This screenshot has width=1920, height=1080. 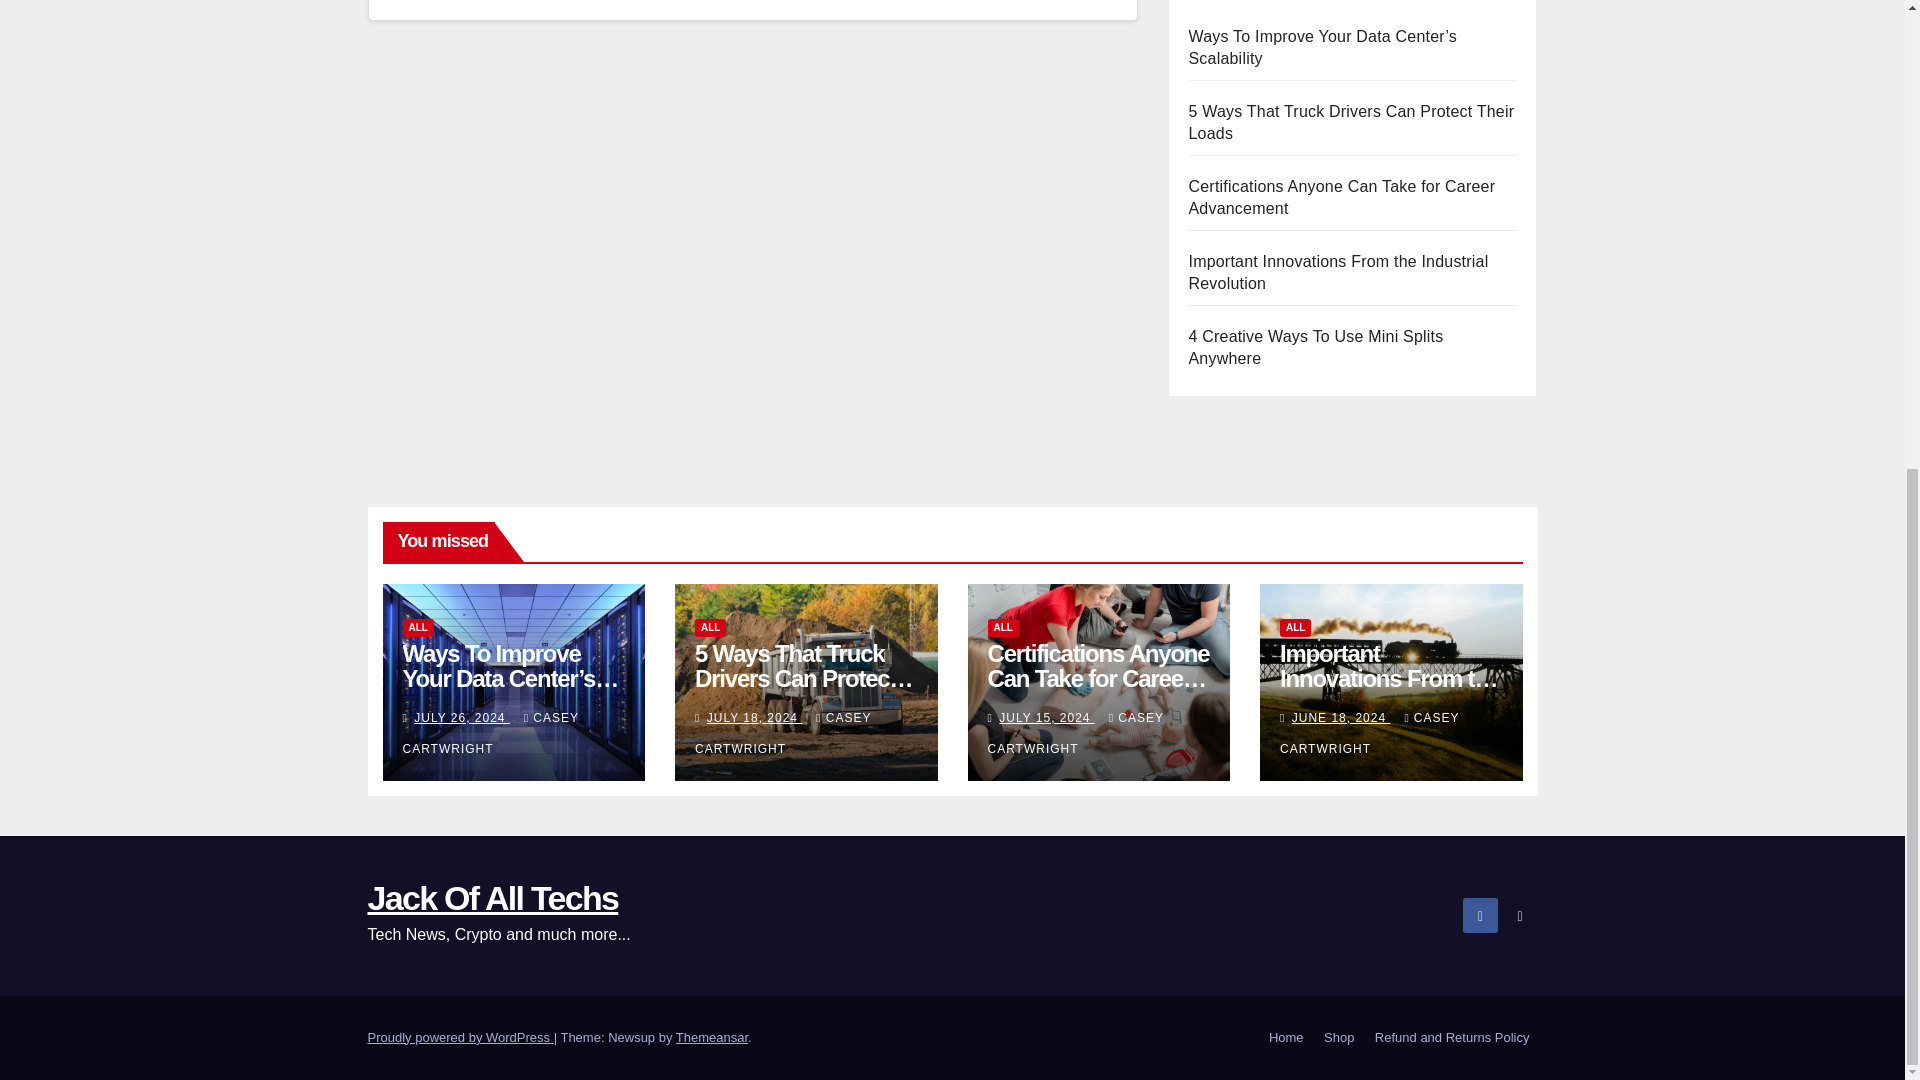 What do you see at coordinates (462, 717) in the screenshot?
I see `JULY 26, 2024` at bounding box center [462, 717].